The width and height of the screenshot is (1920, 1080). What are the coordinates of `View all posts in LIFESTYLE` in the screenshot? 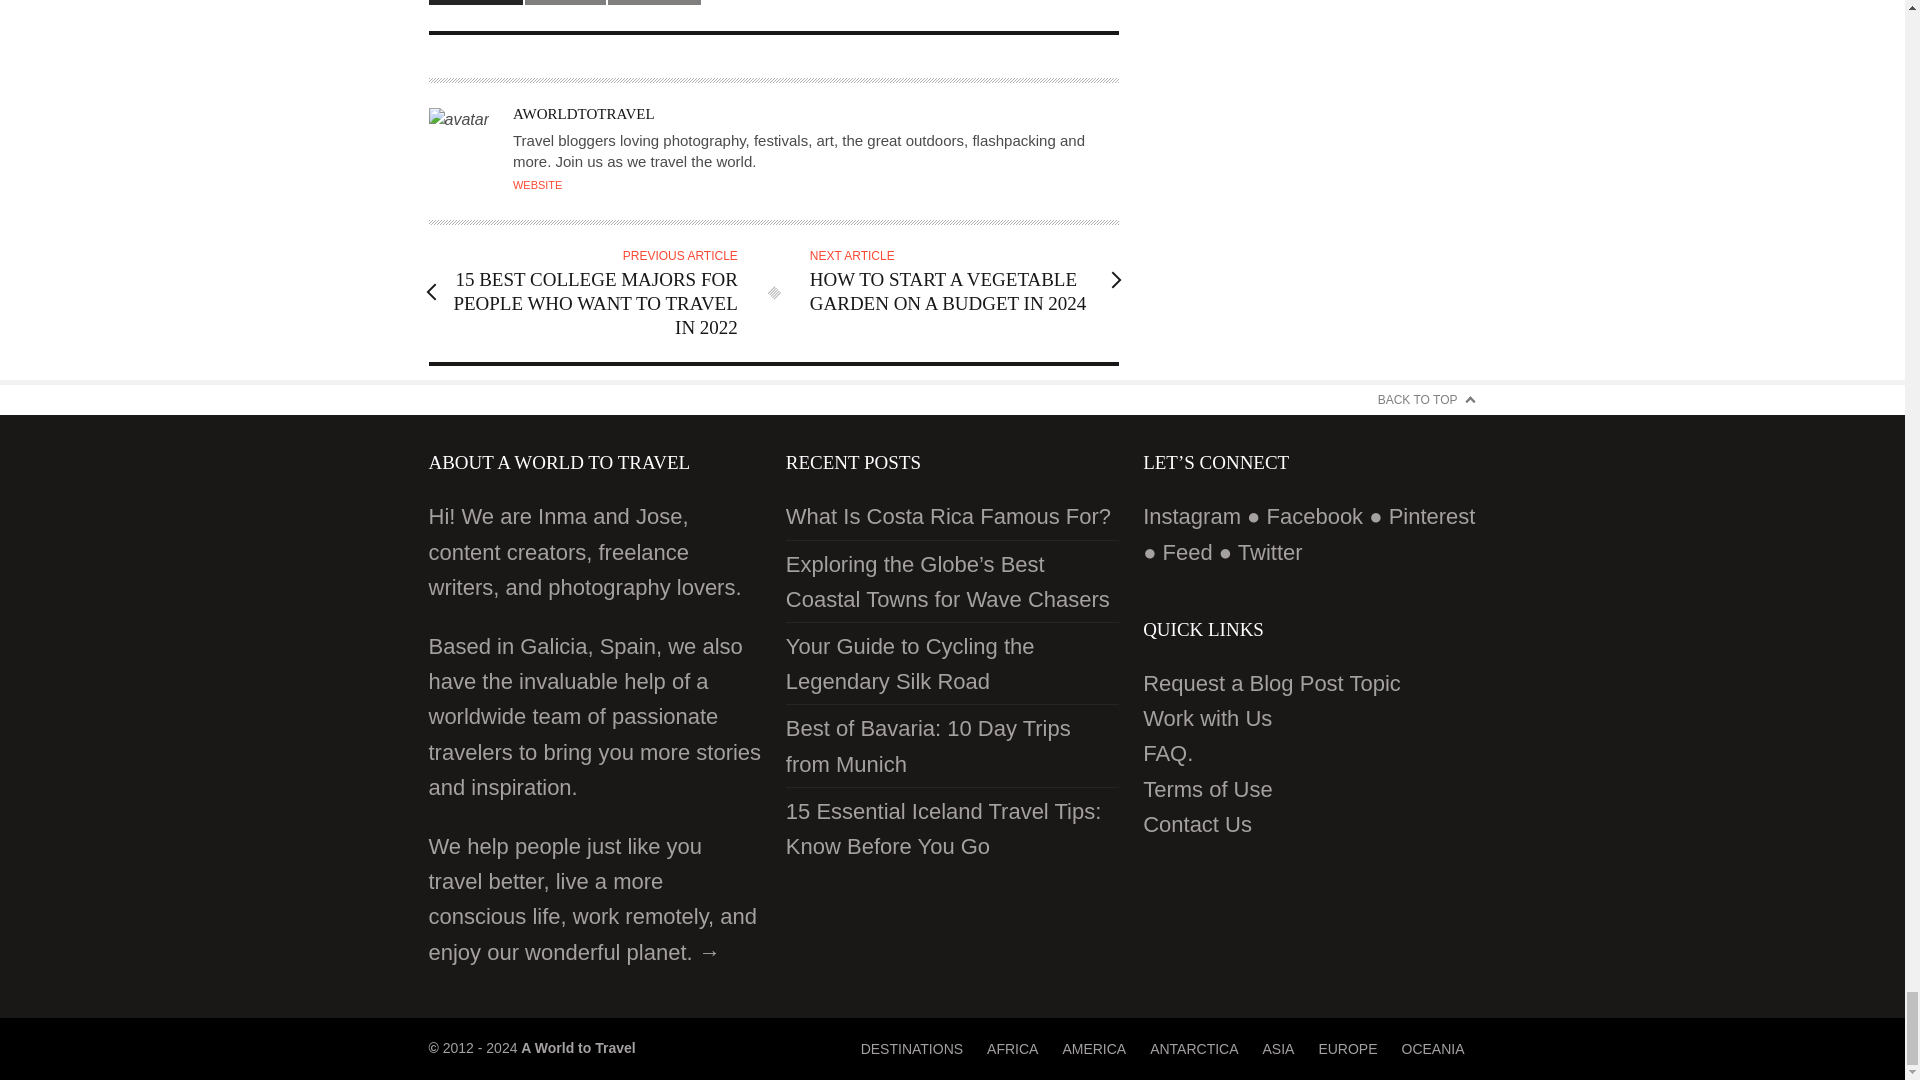 It's located at (565, 2).